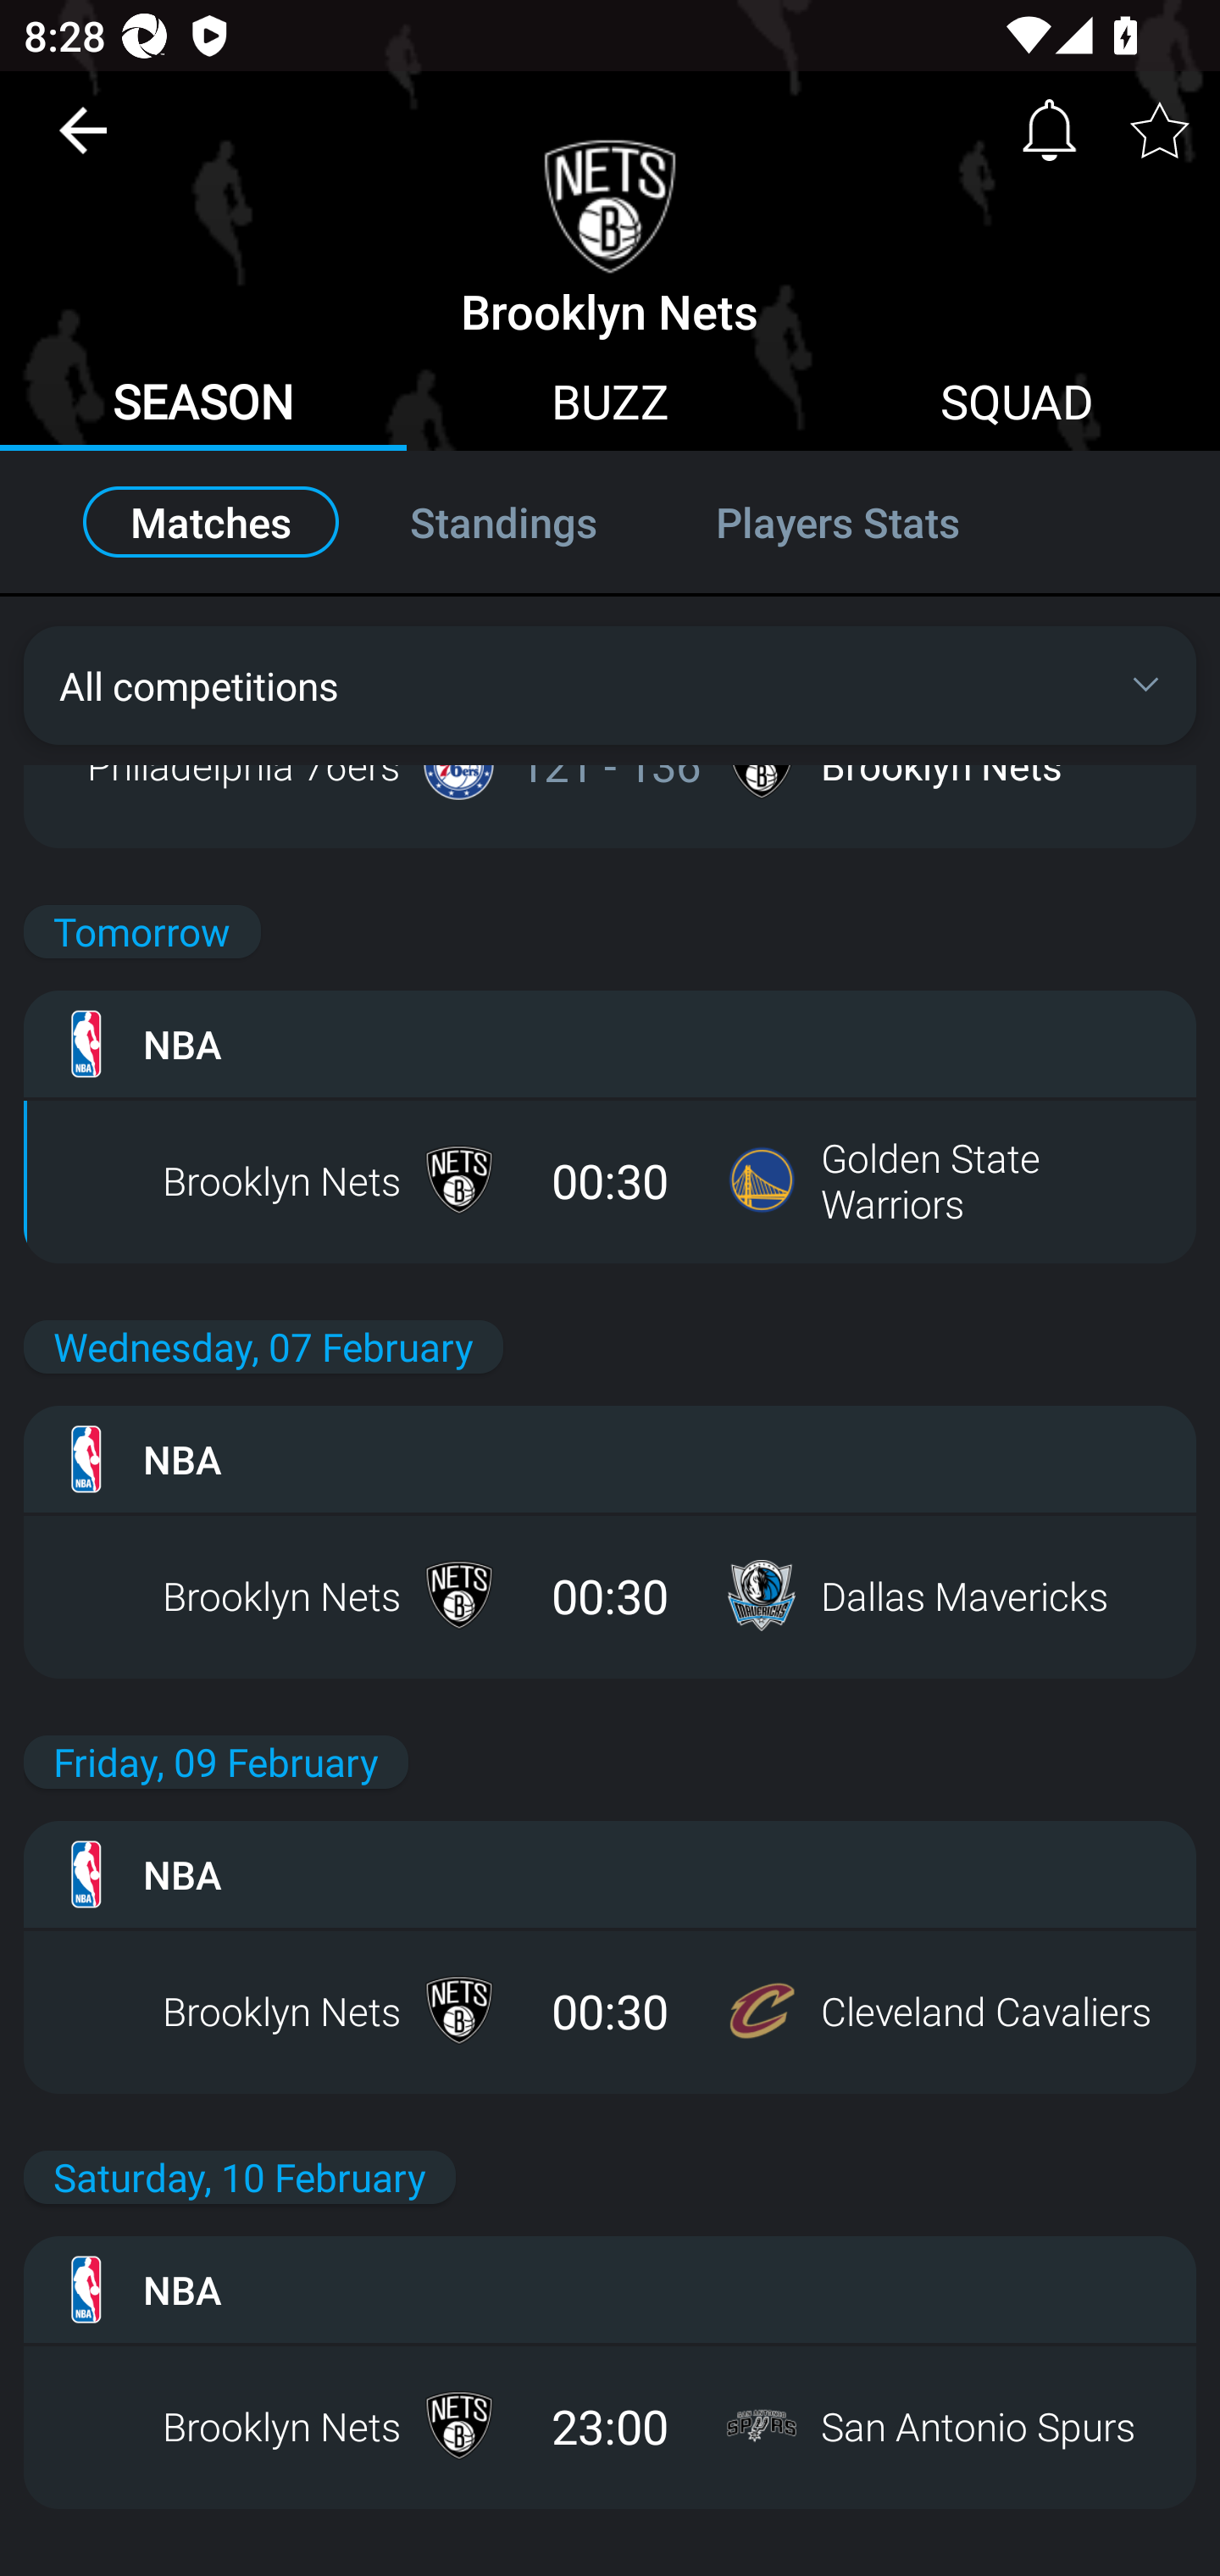 The image size is (1220, 2576). I want to click on All competitions, so click(610, 685).